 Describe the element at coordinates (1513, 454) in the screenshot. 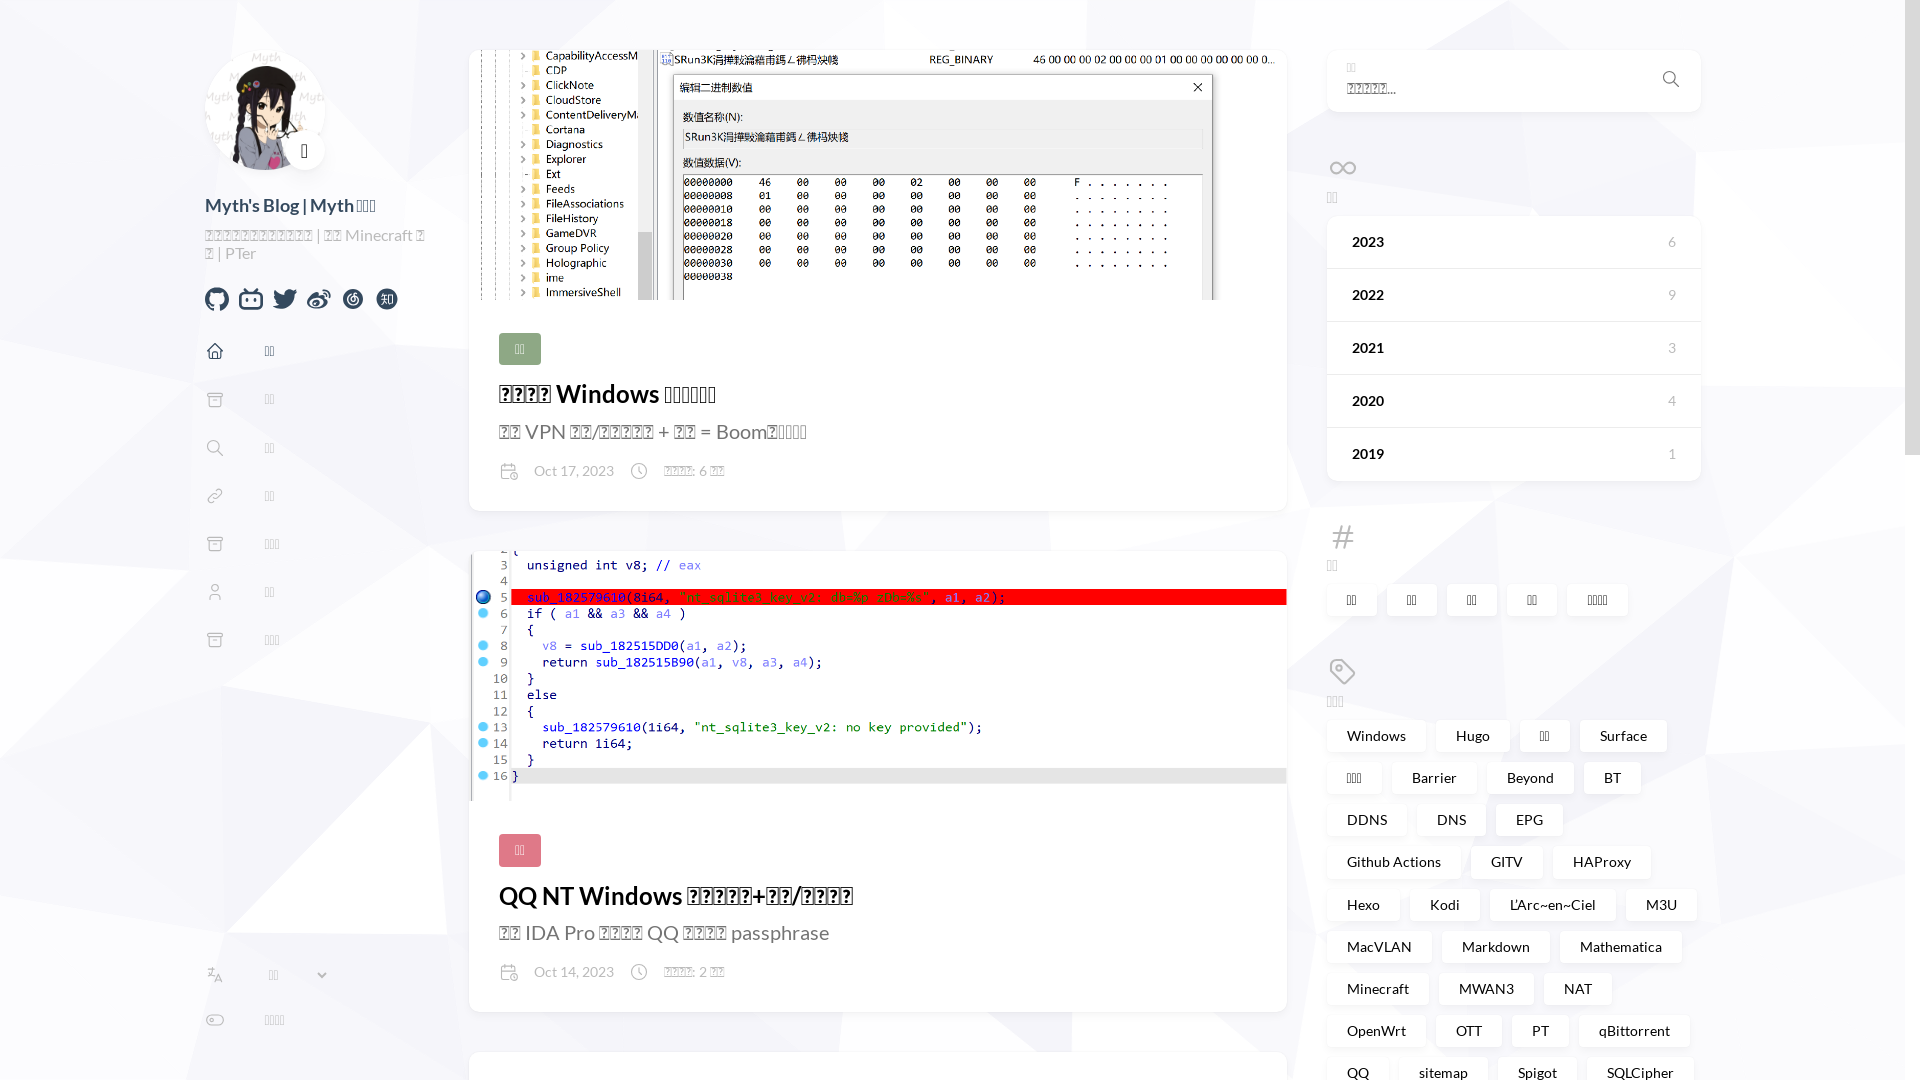

I see `2019
1` at that location.